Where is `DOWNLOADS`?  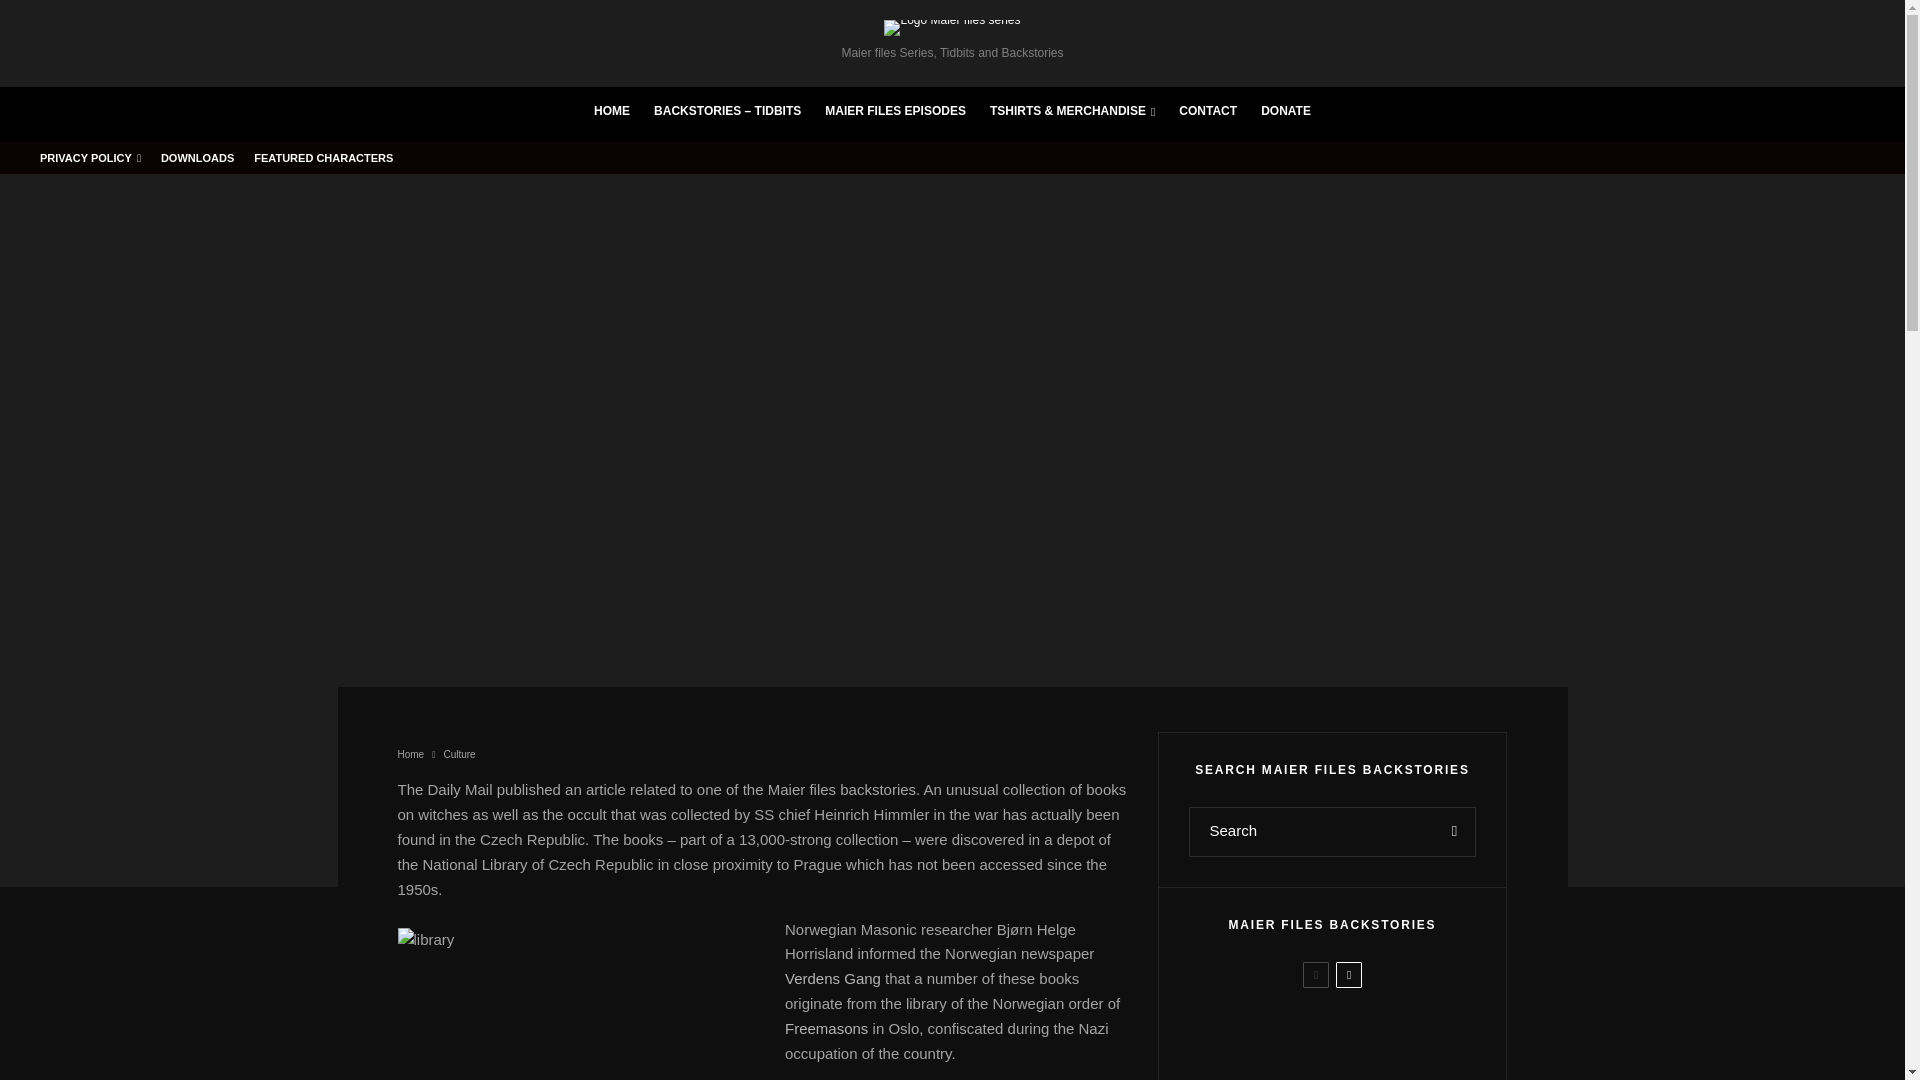 DOWNLOADS is located at coordinates (197, 157).